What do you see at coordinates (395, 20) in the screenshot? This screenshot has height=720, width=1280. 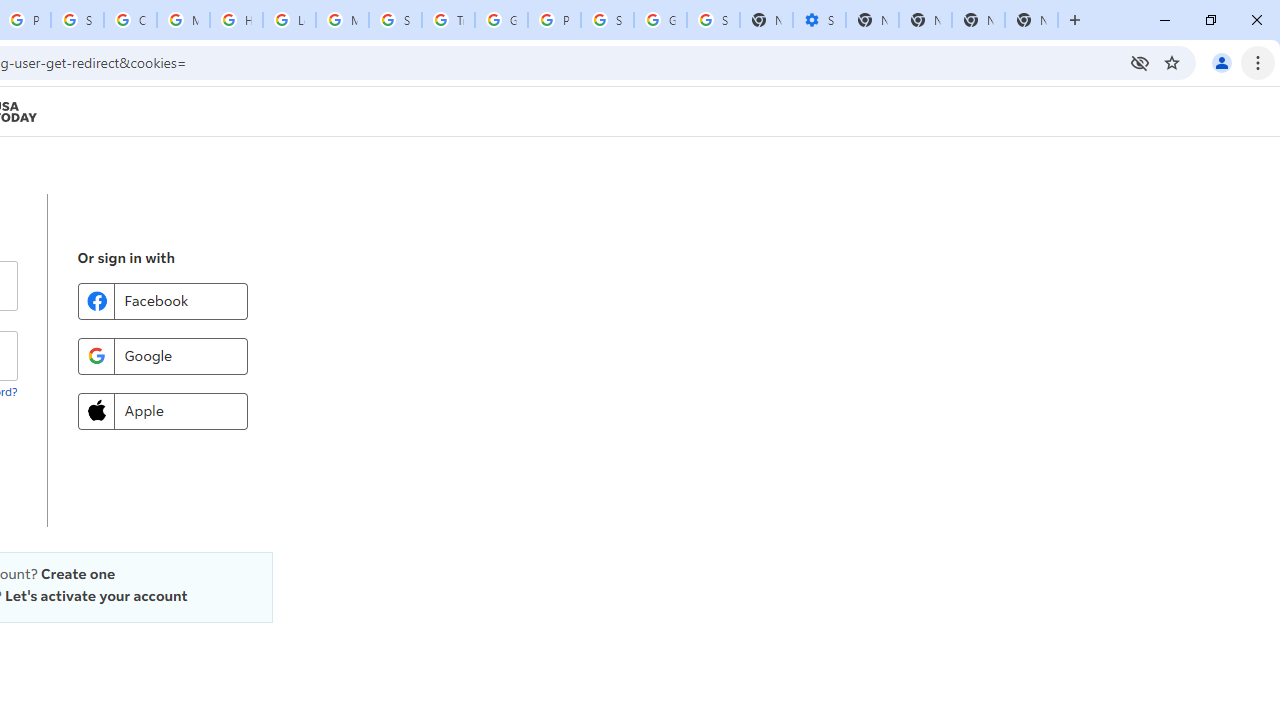 I see `Search our Doodle Library Collection - Google Doodles` at bounding box center [395, 20].